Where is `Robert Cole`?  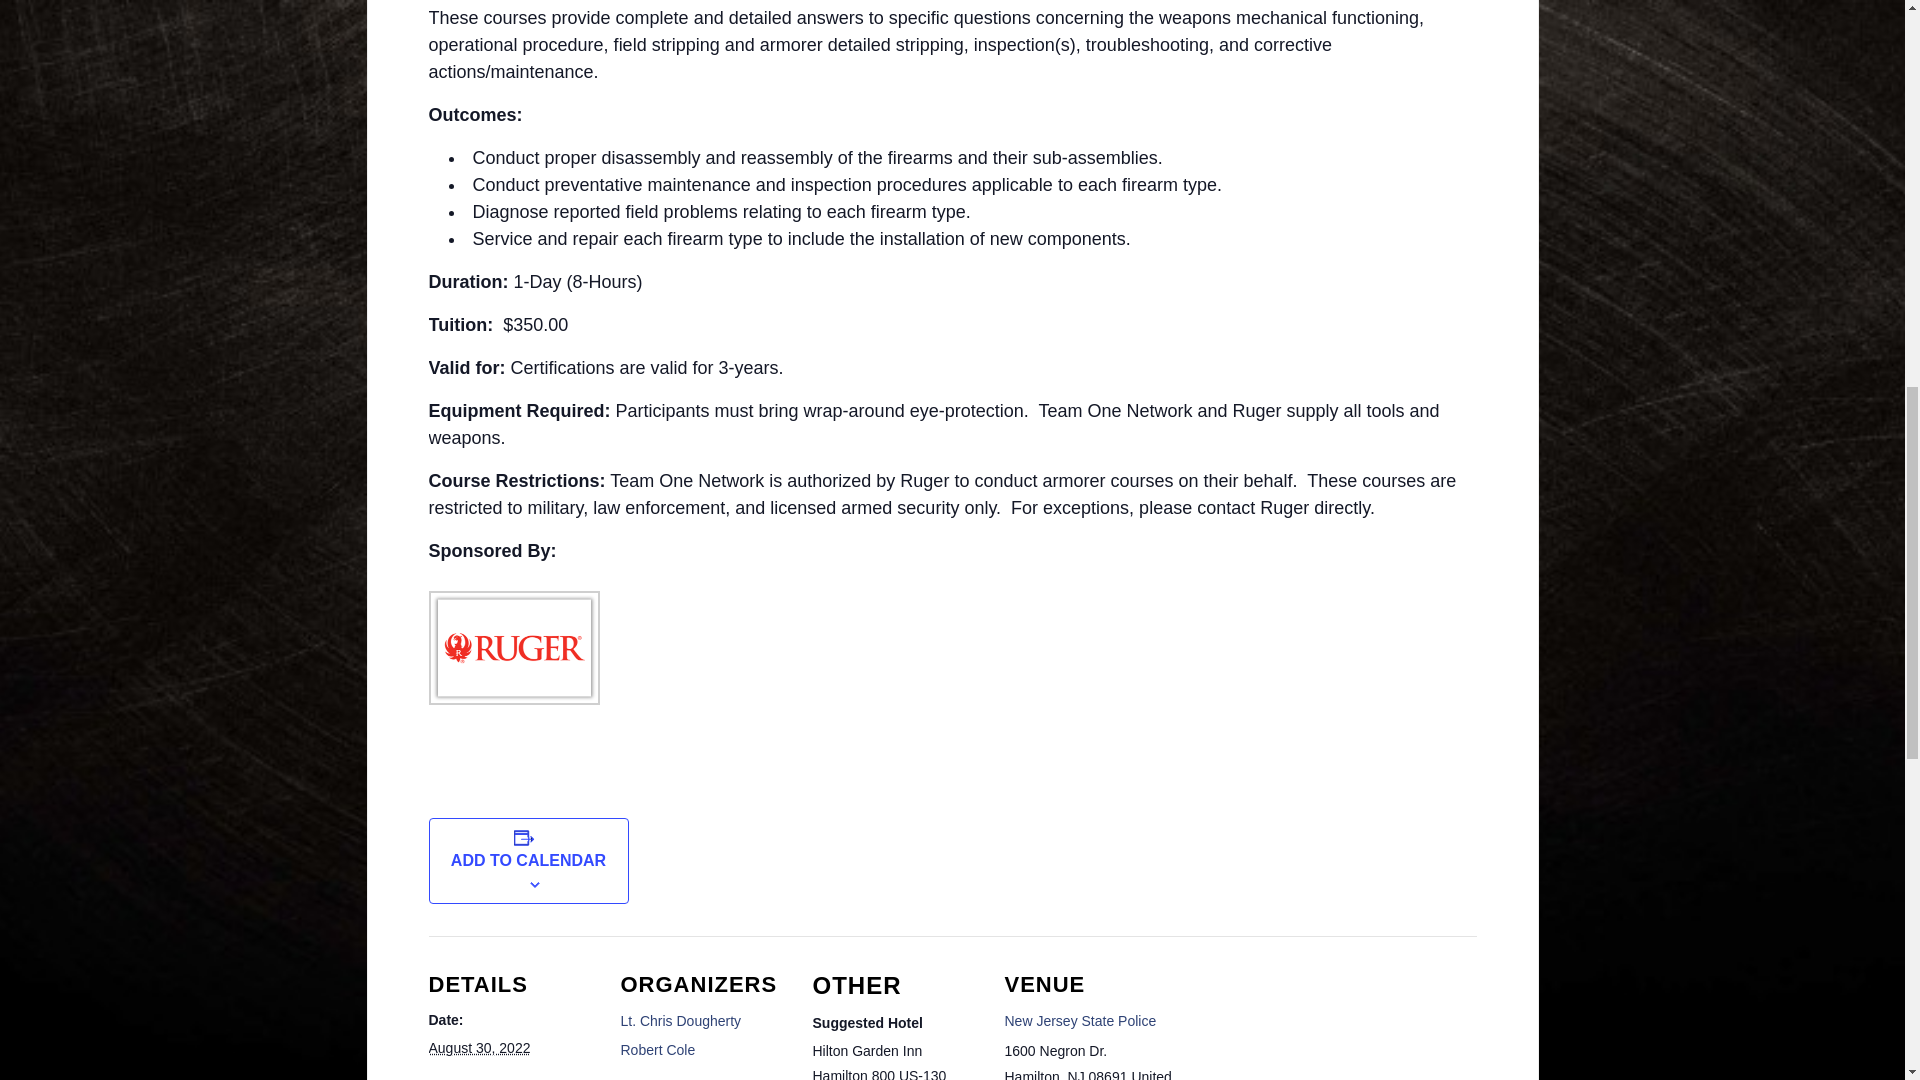 Robert Cole is located at coordinates (658, 1050).